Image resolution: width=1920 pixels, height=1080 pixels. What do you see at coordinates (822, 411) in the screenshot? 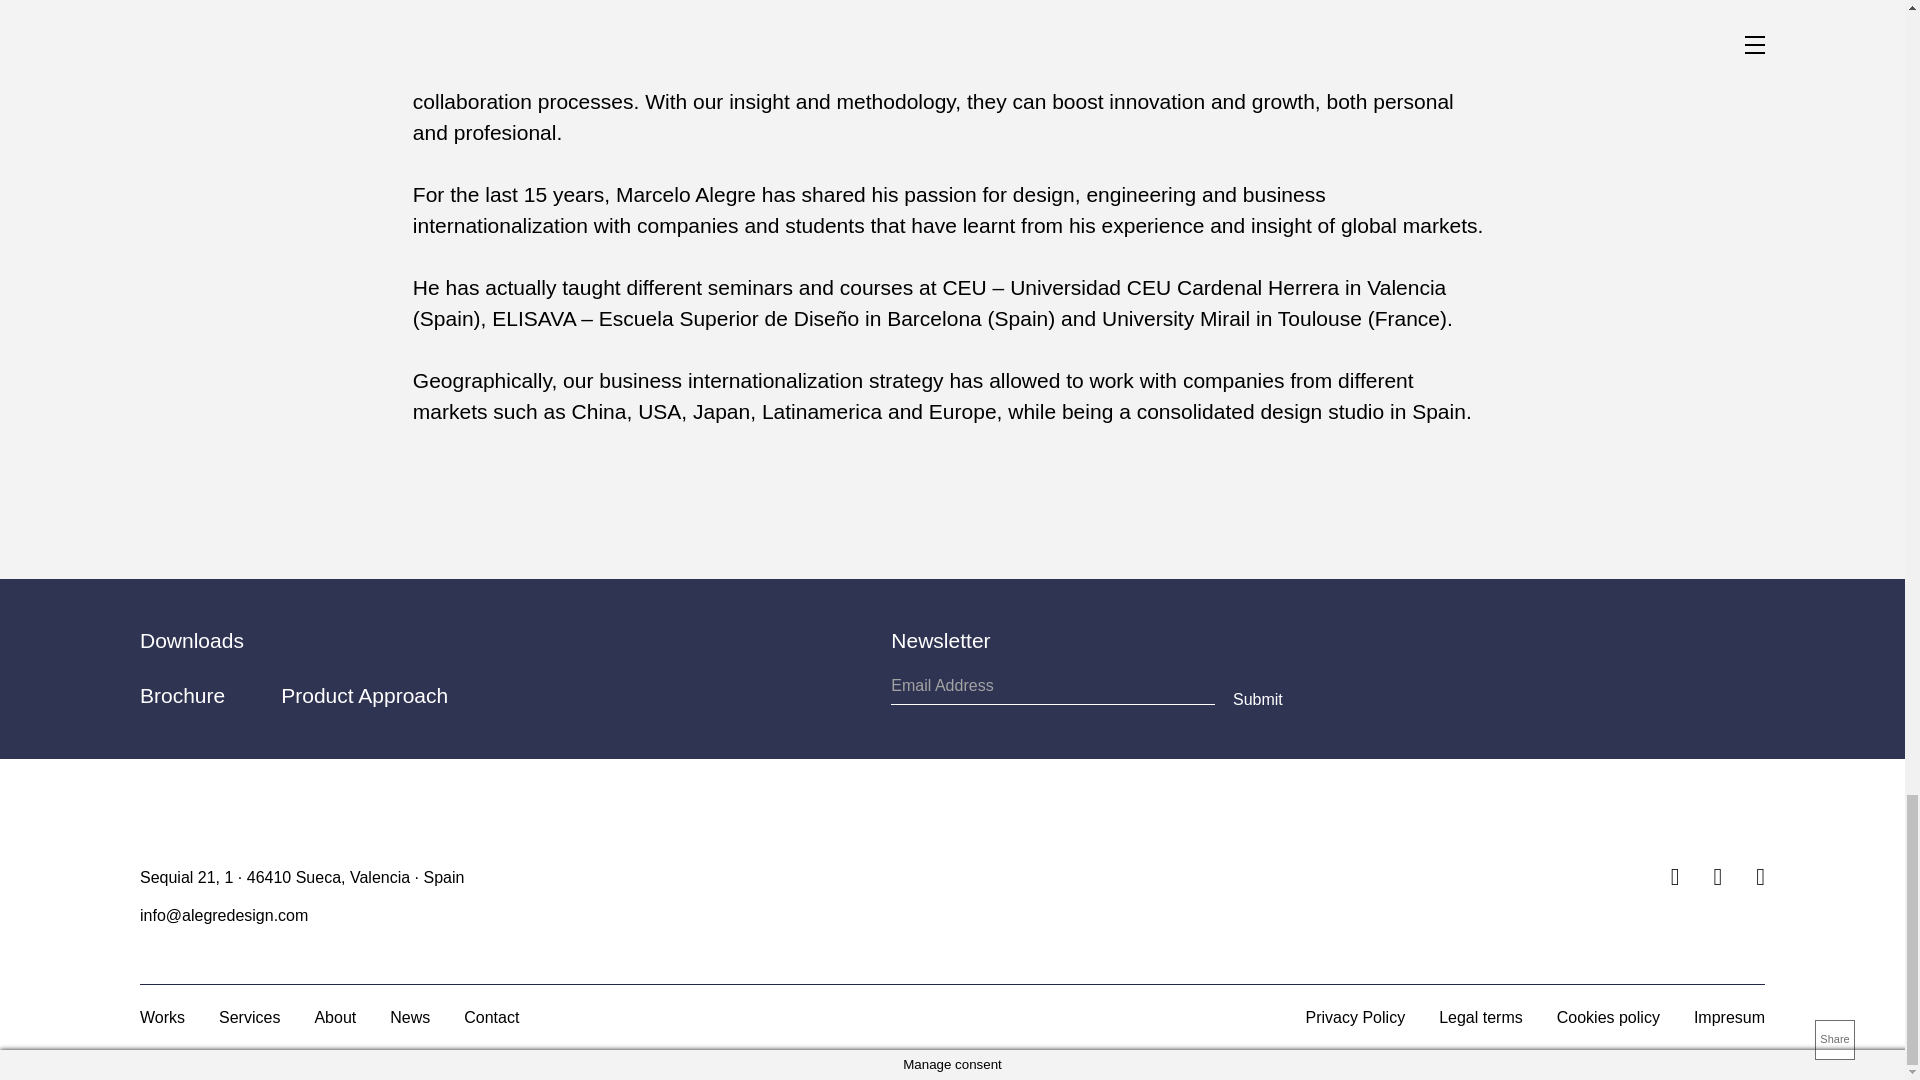
I see `Latinamerica` at bounding box center [822, 411].